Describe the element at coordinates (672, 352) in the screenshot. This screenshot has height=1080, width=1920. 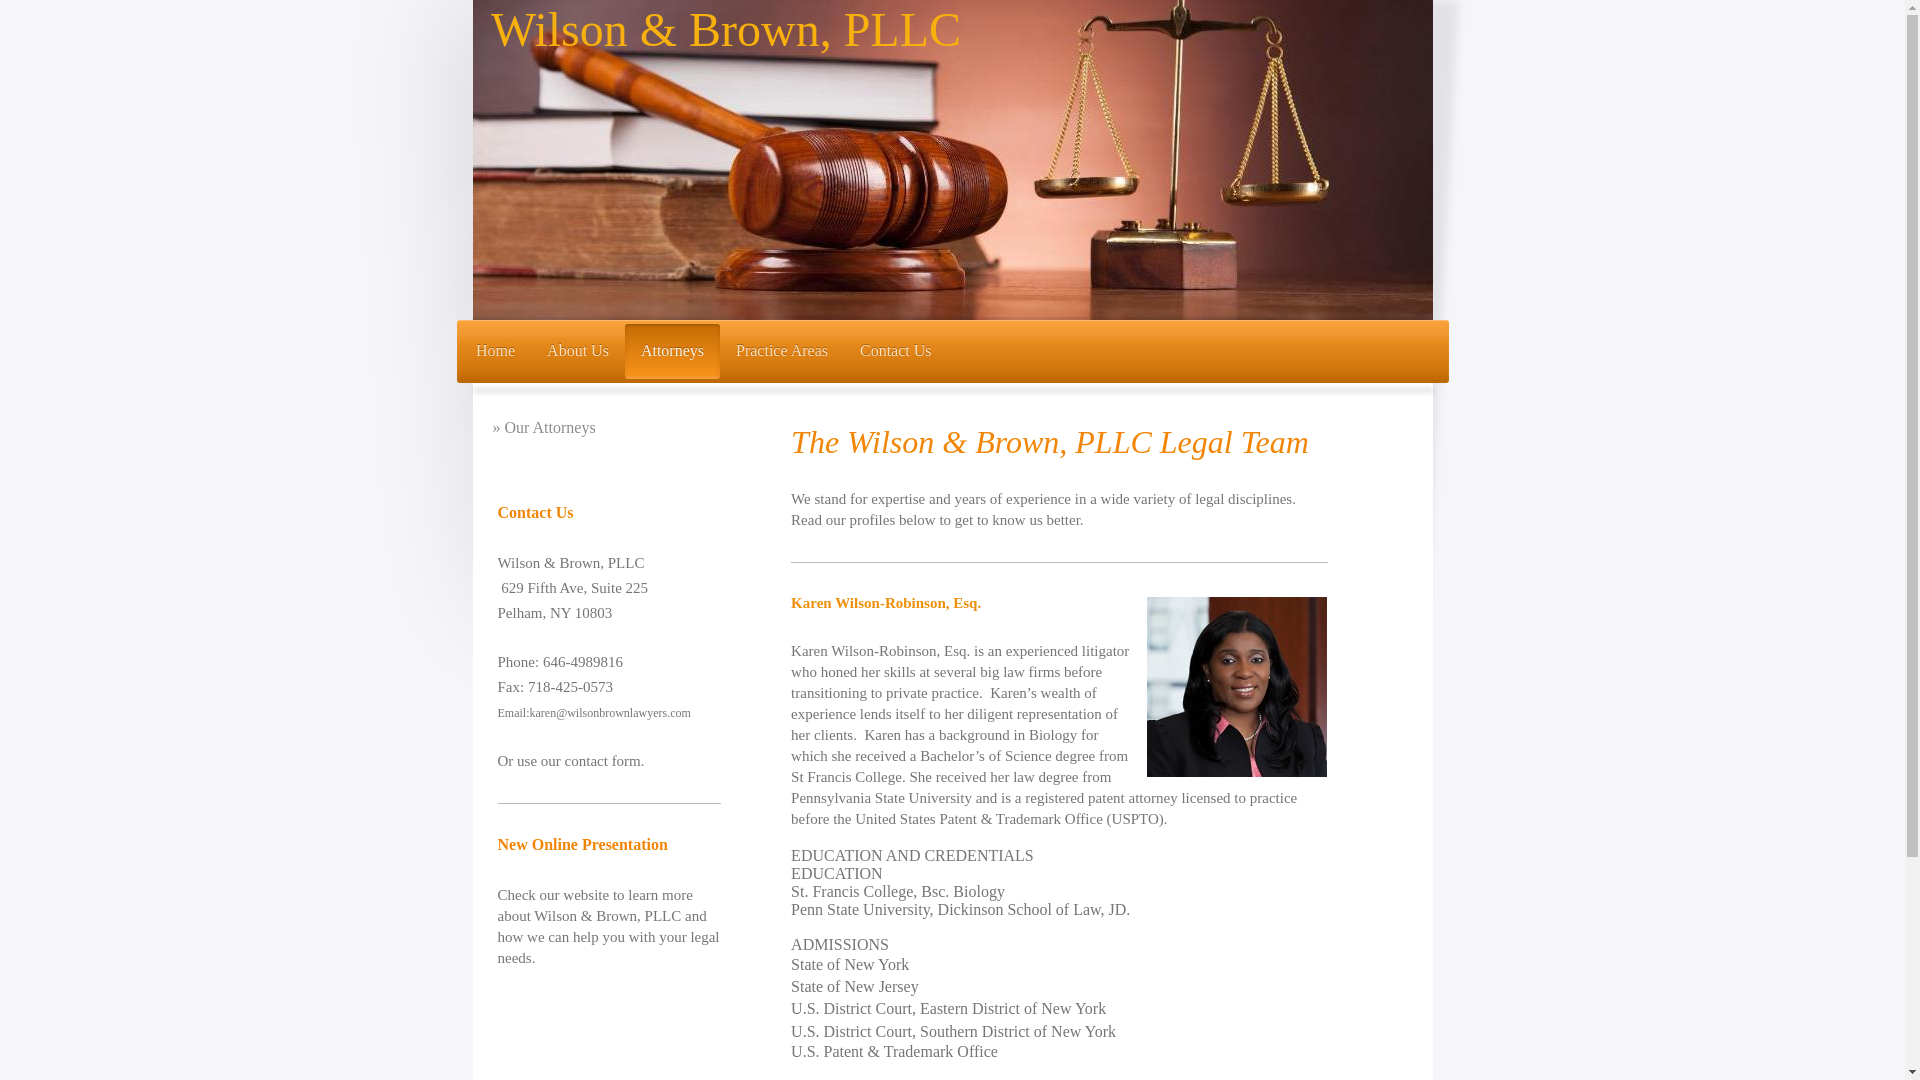
I see `Attorneys` at that location.